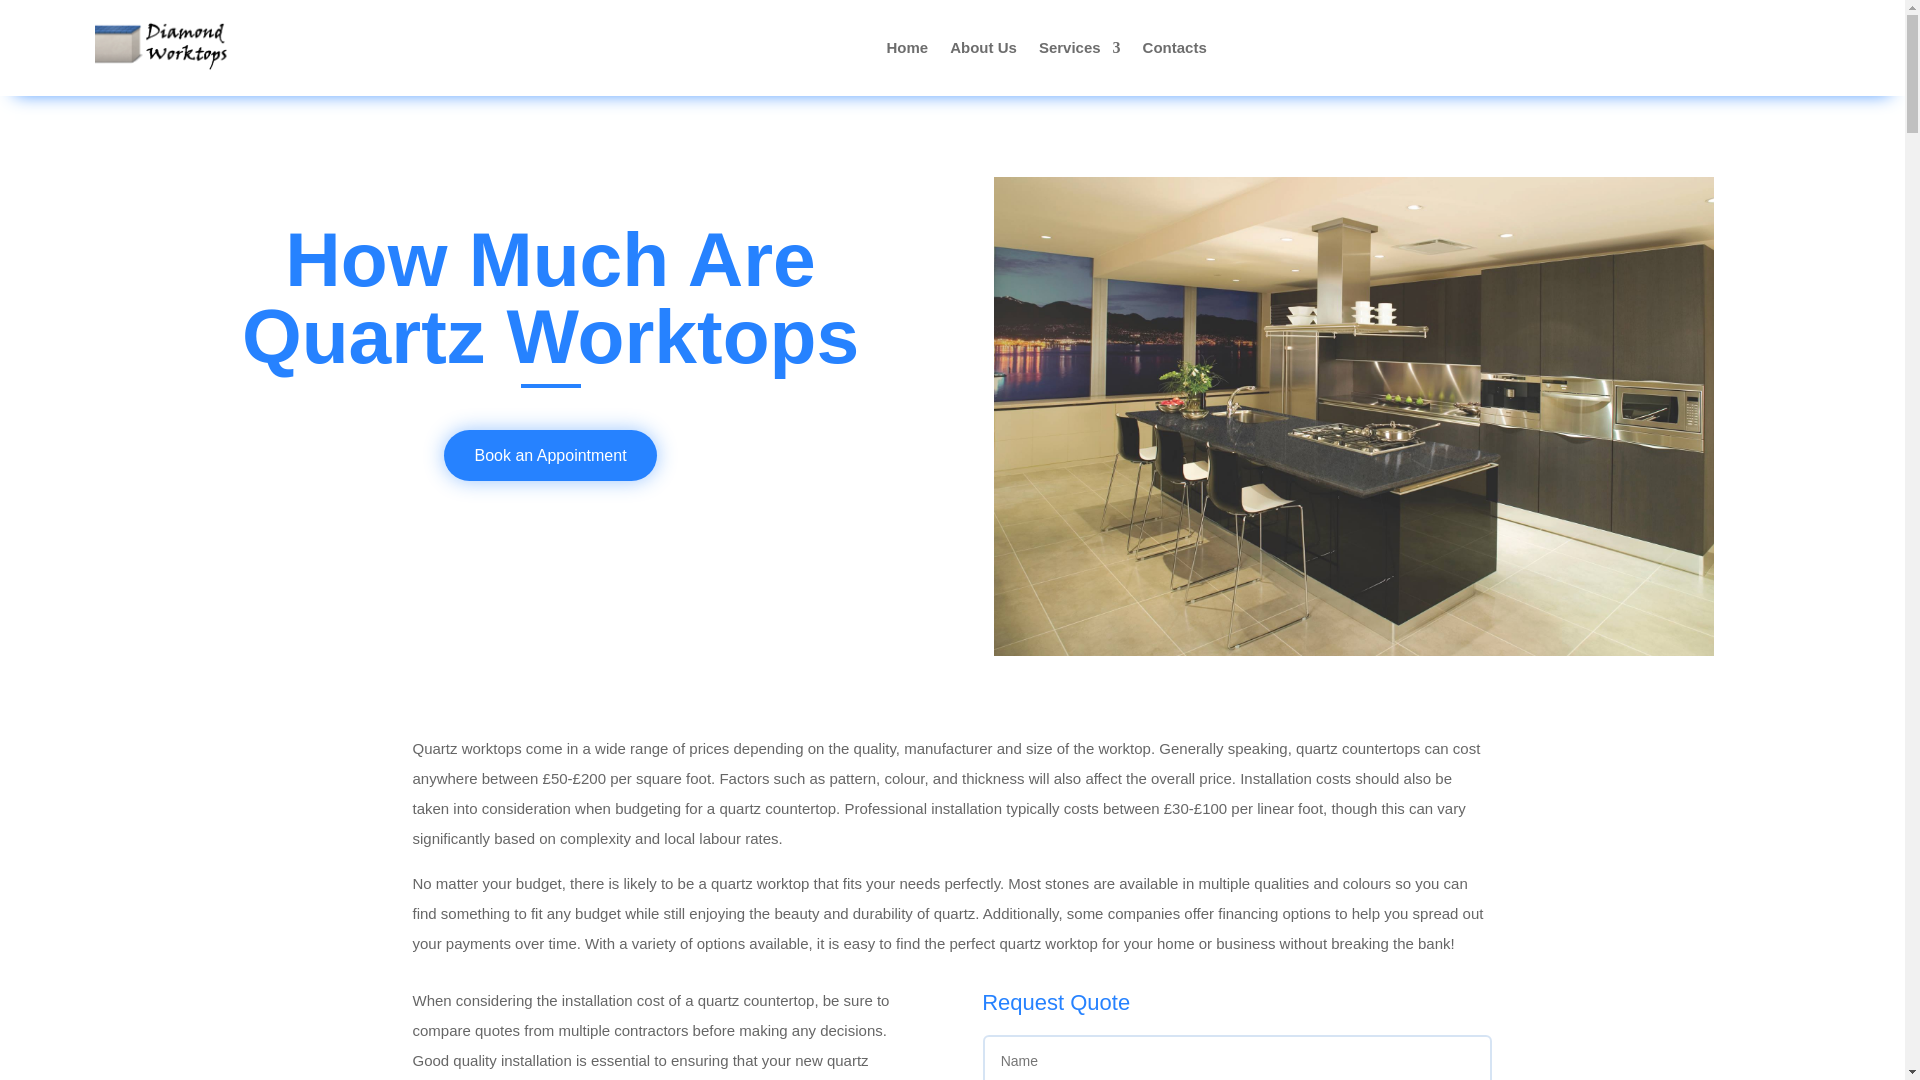  What do you see at coordinates (550, 454) in the screenshot?
I see `Book an Appointment` at bounding box center [550, 454].